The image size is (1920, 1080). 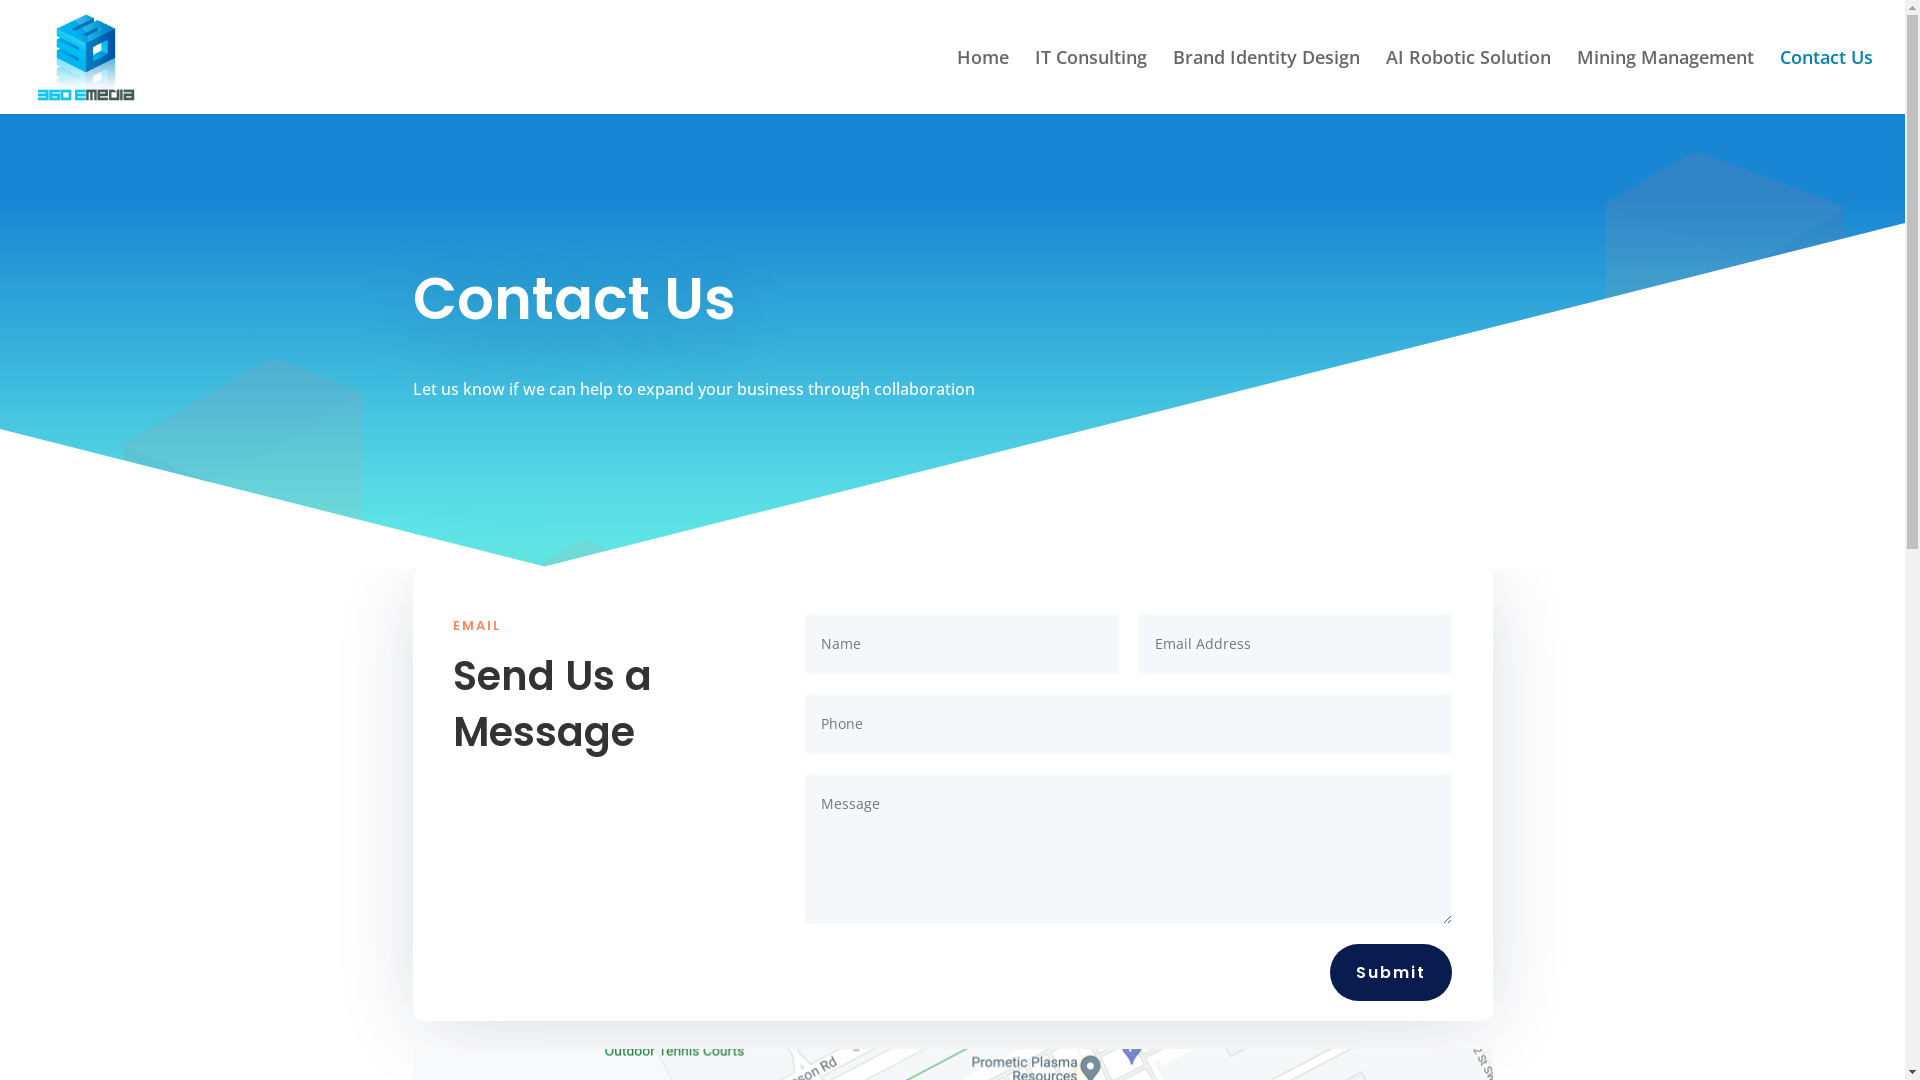 I want to click on Home, so click(x=983, y=82).